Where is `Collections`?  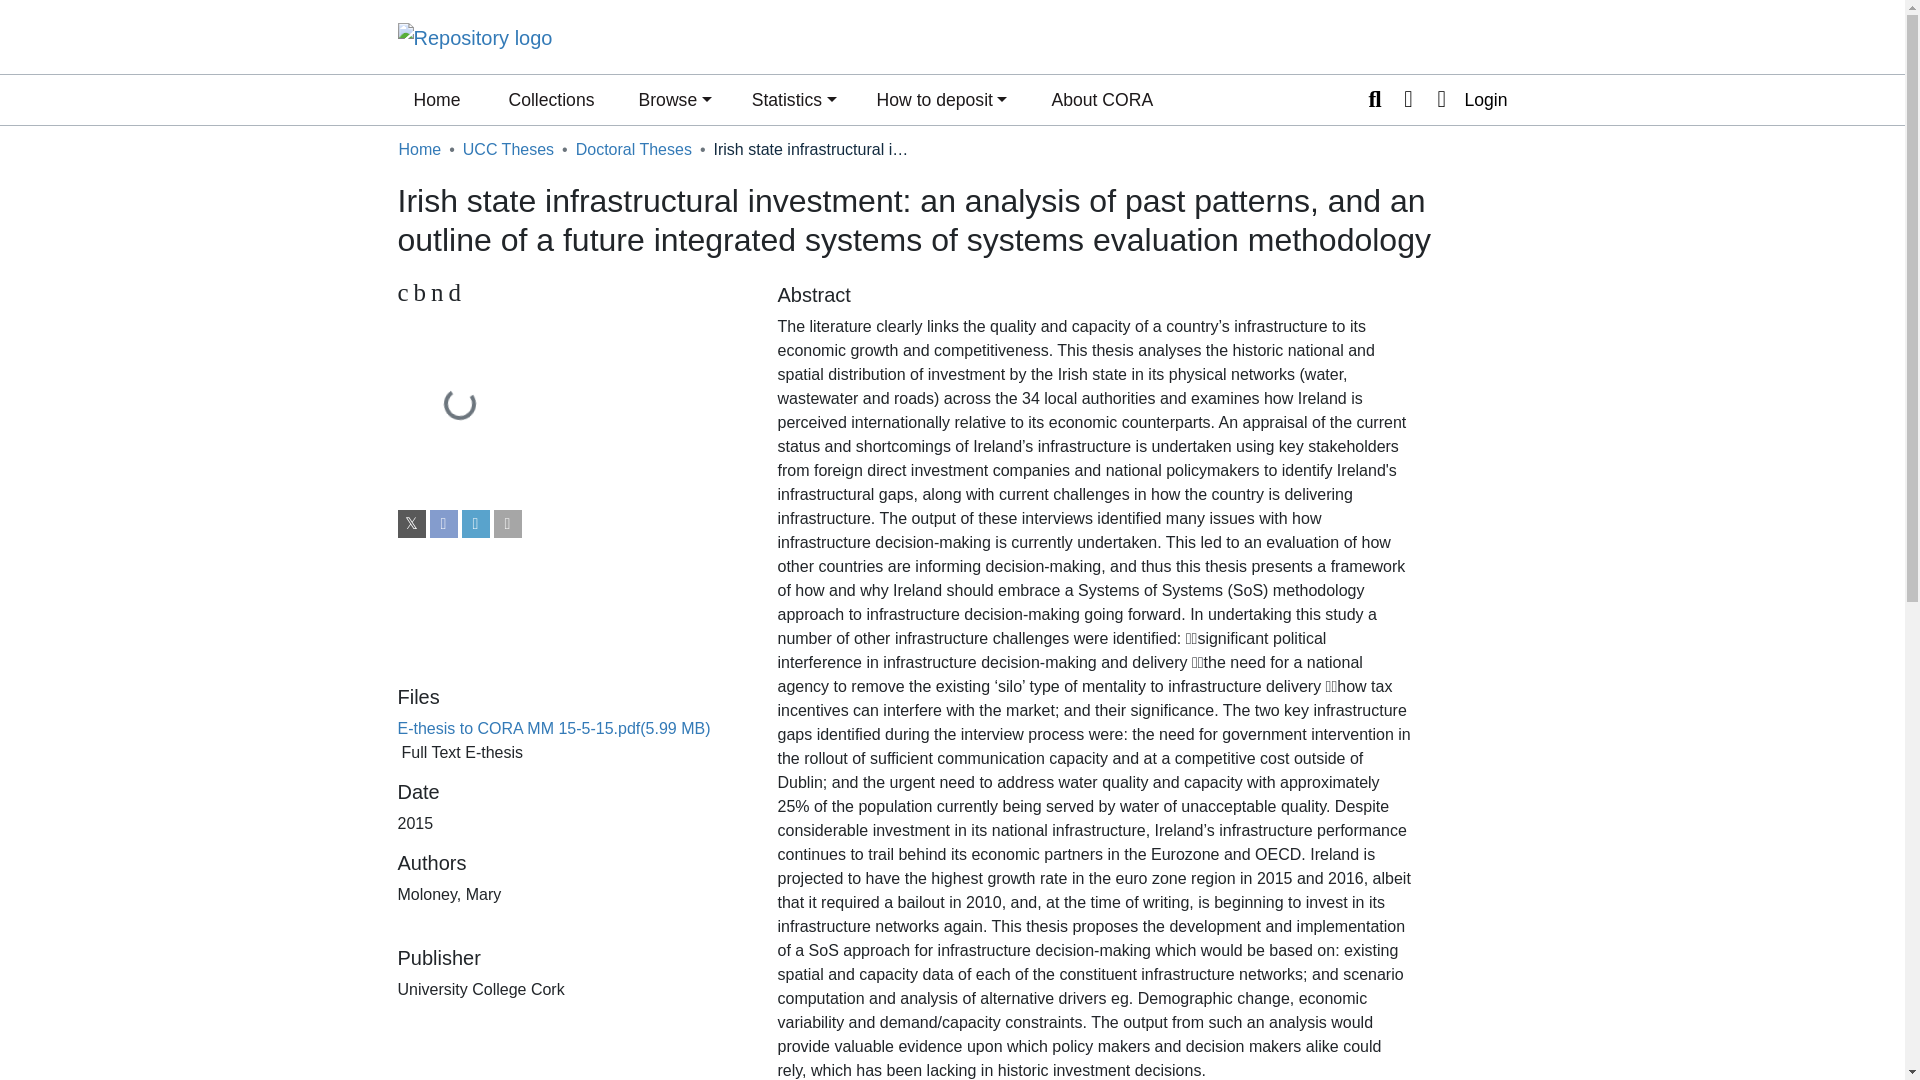
Collections is located at coordinates (550, 100).